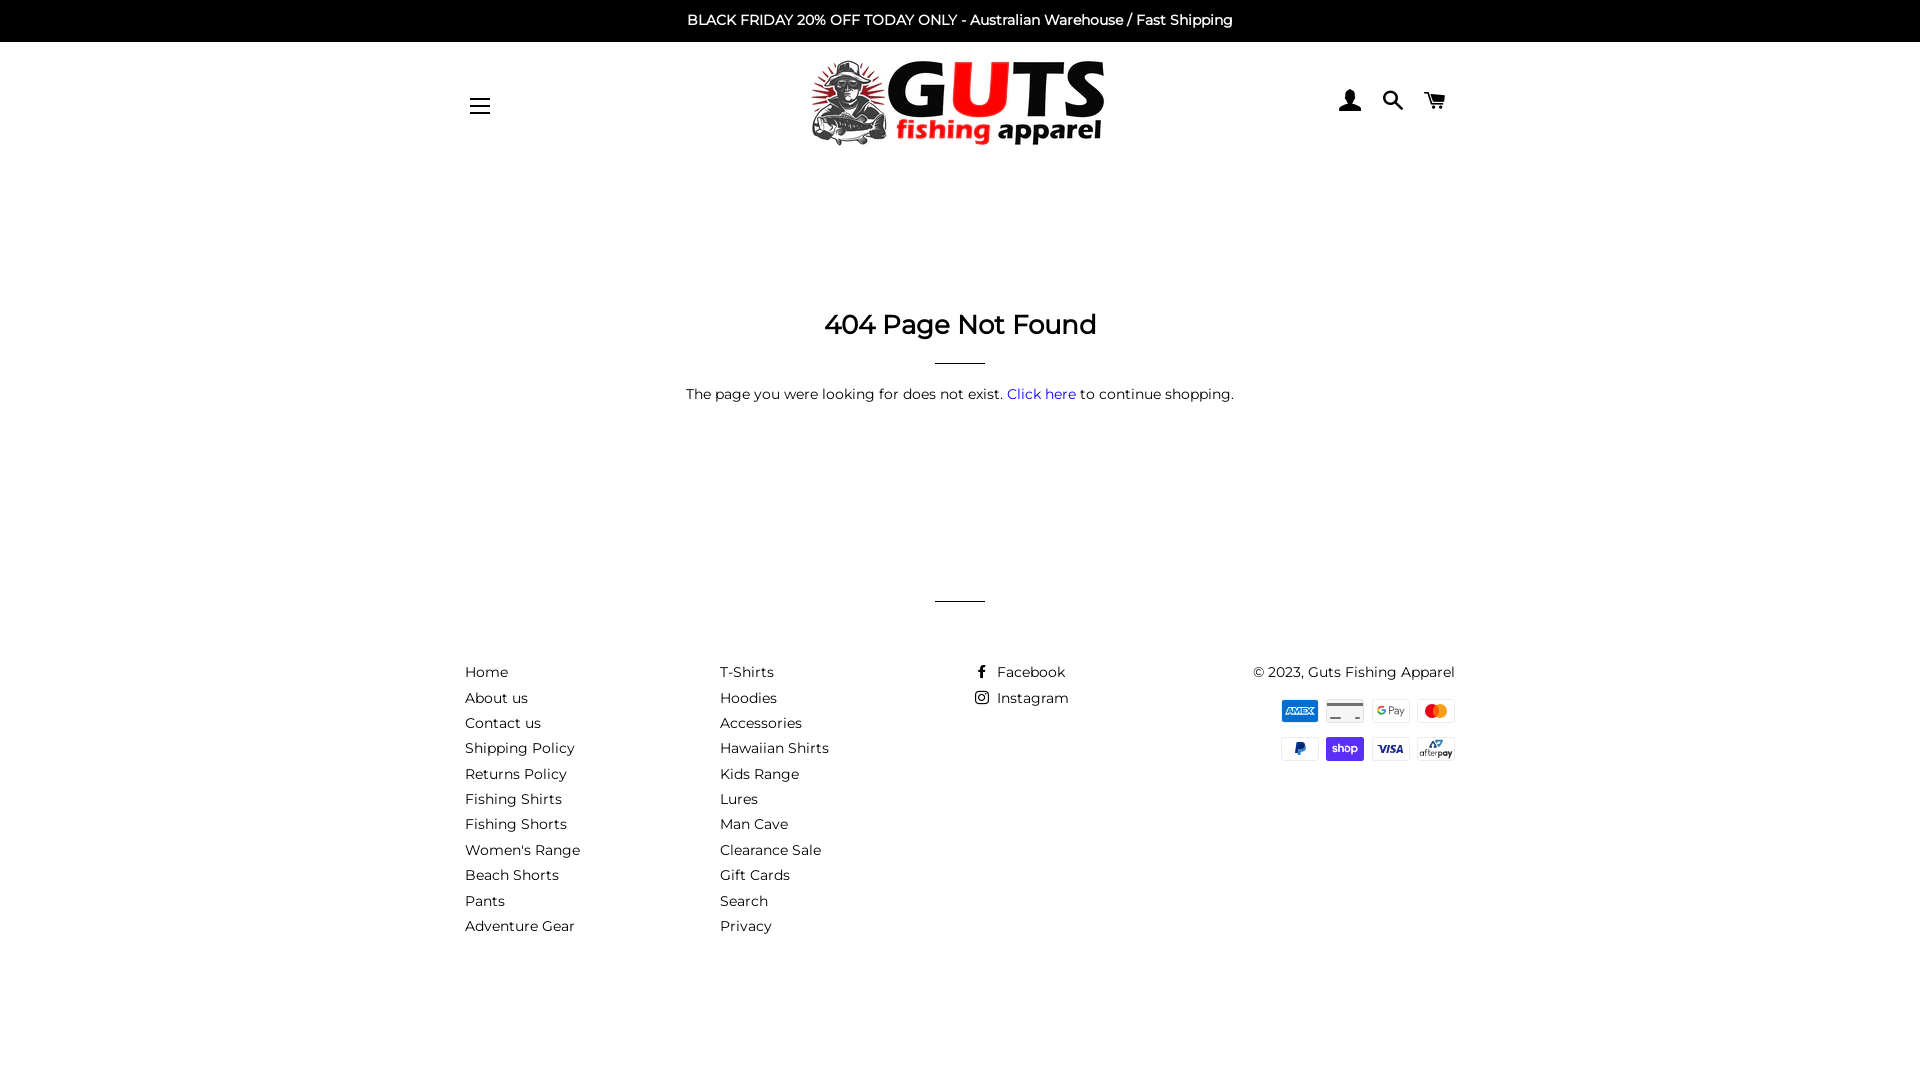 The height and width of the screenshot is (1080, 1920). Describe the element at coordinates (514, 799) in the screenshot. I see `Fishing Shirts` at that location.